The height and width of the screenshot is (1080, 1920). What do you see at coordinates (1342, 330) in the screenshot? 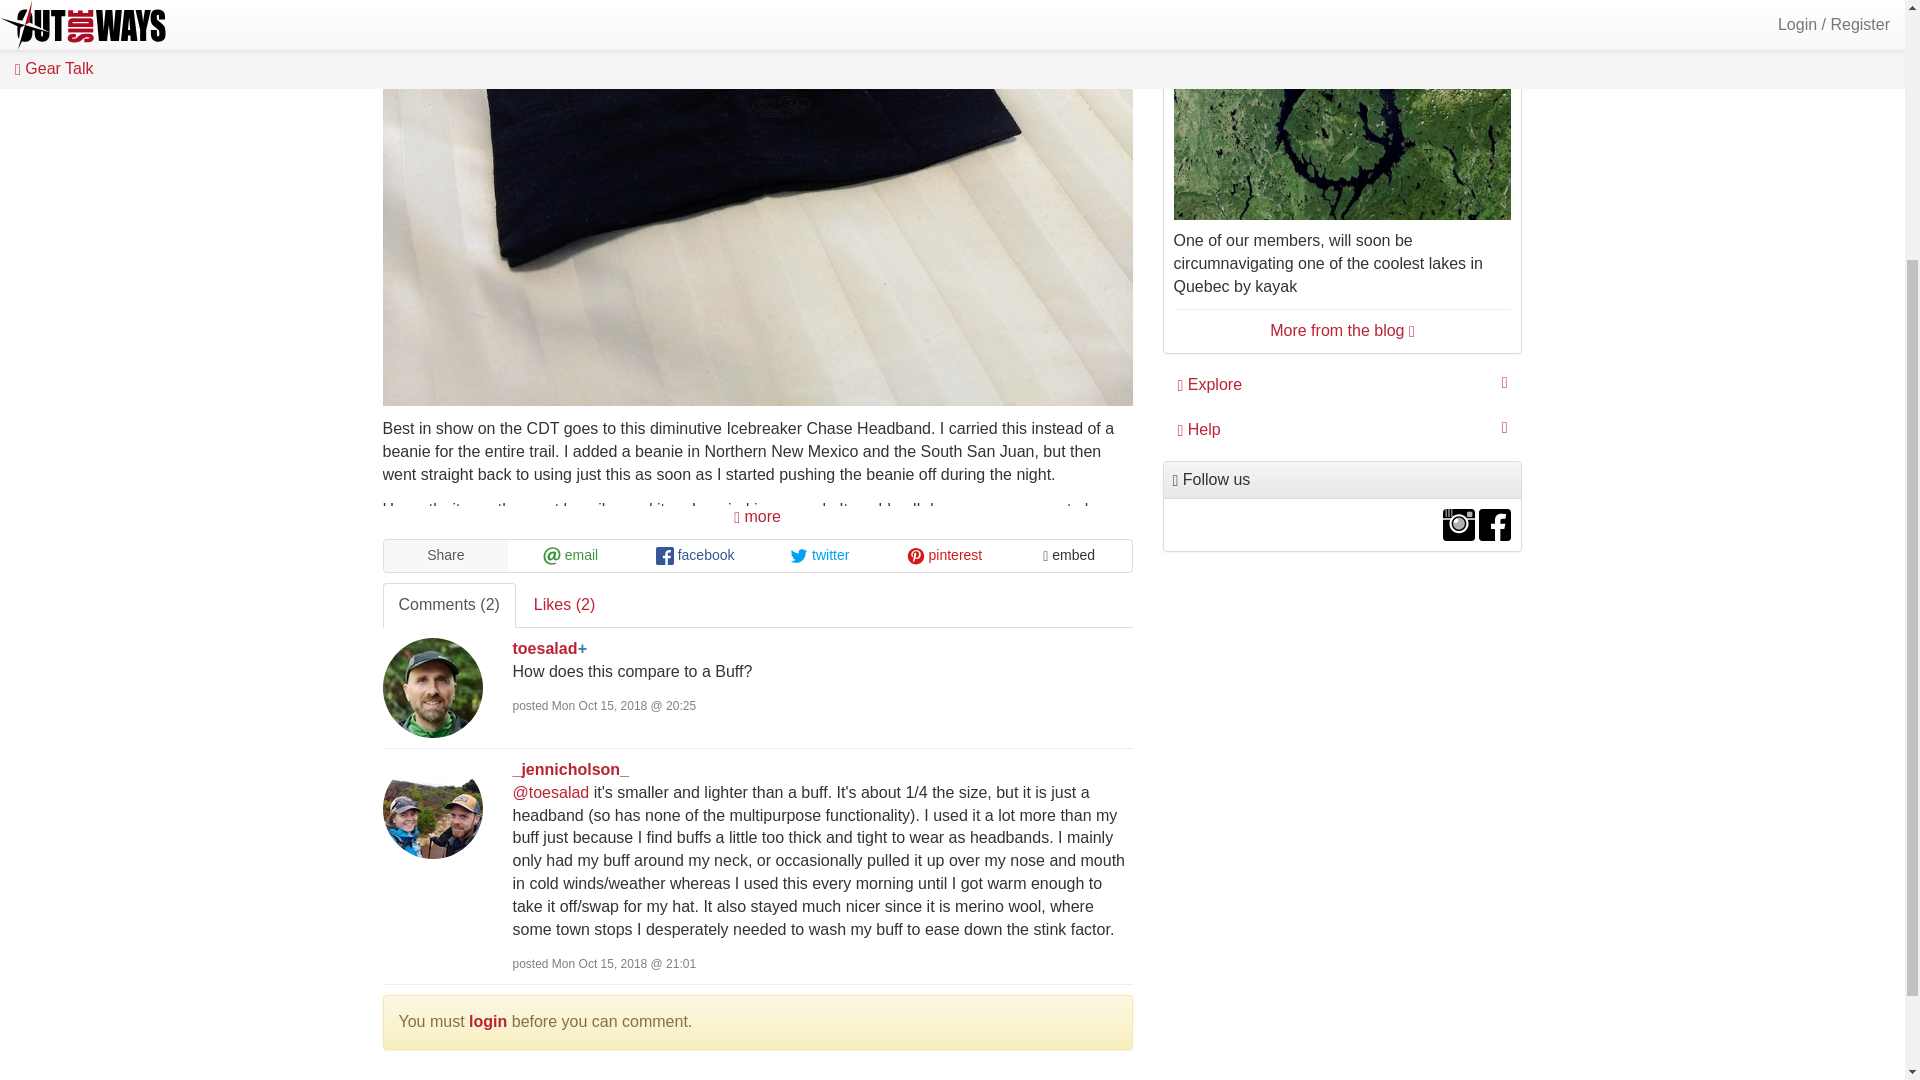
I see `More from the blog` at bounding box center [1342, 330].